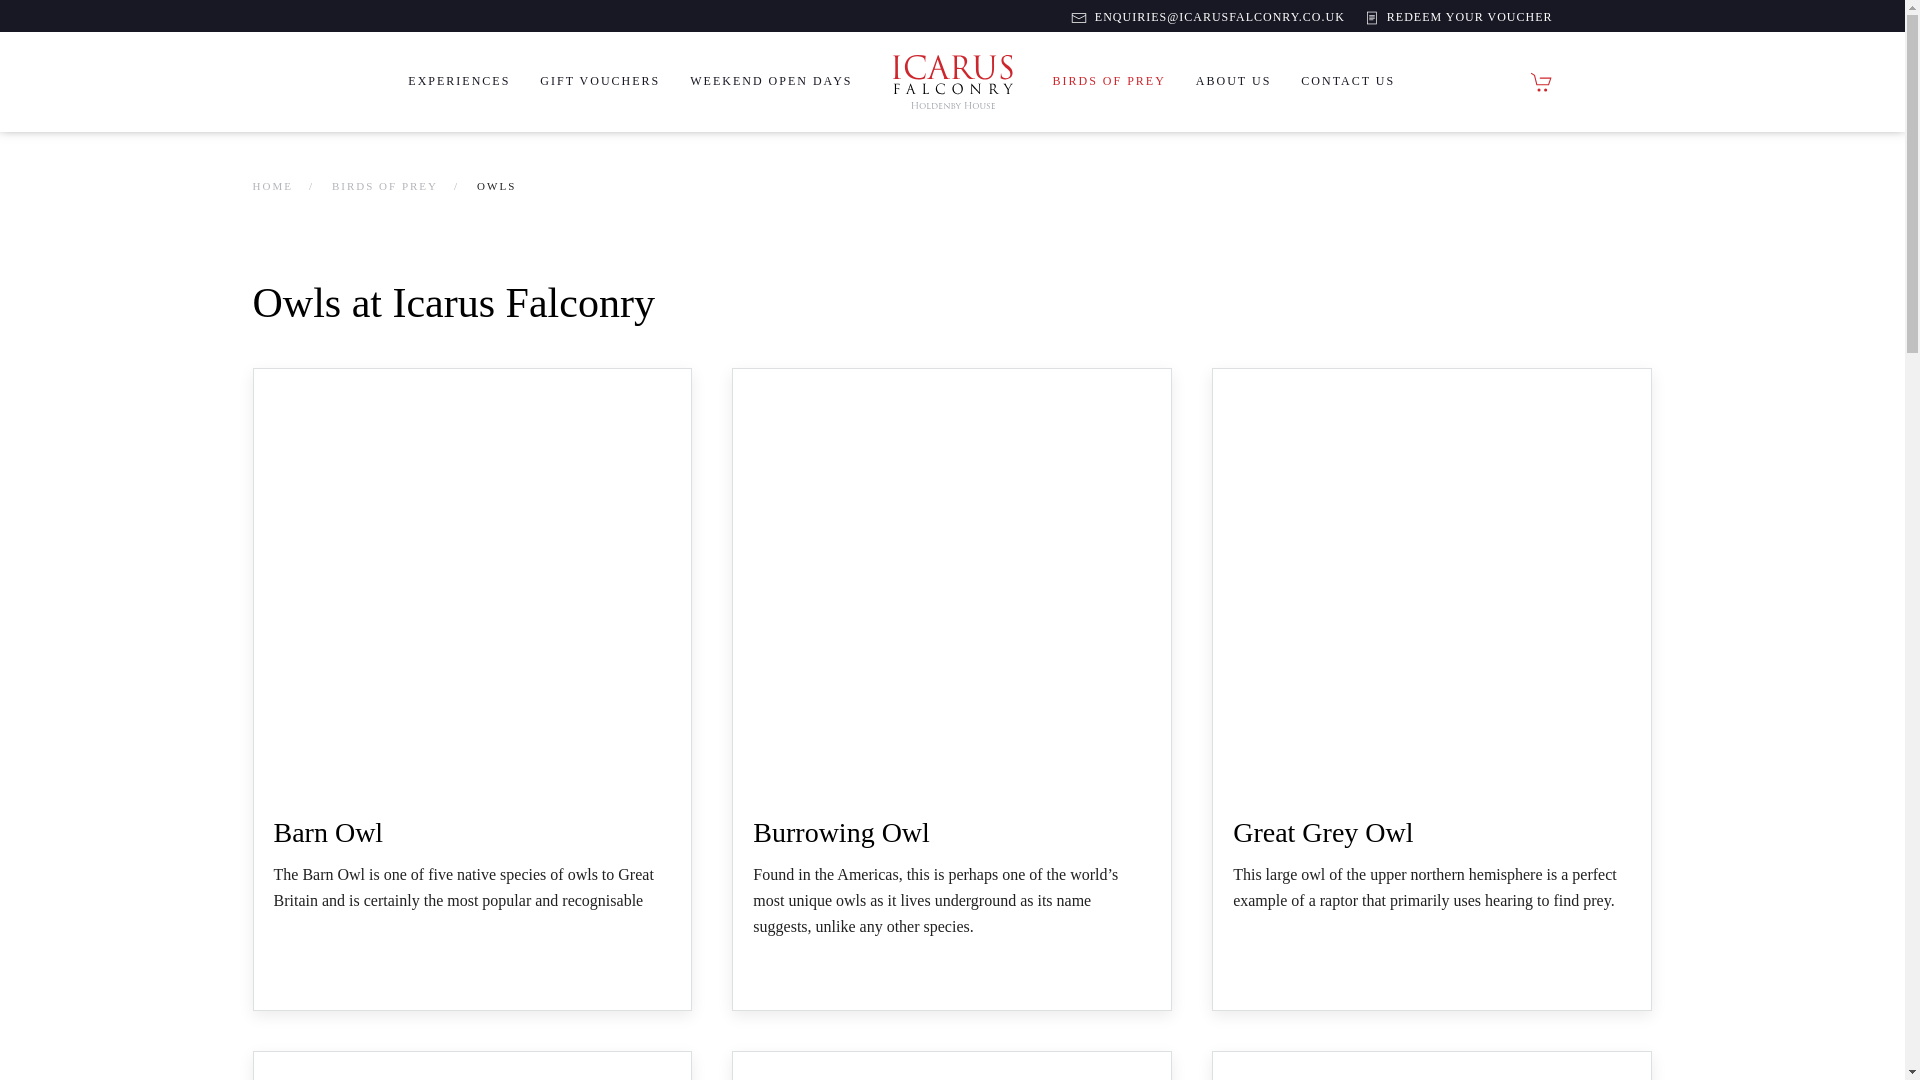 This screenshot has width=1920, height=1080. Describe the element at coordinates (771, 82) in the screenshot. I see `WEEKEND OPEN DAYS` at that location.